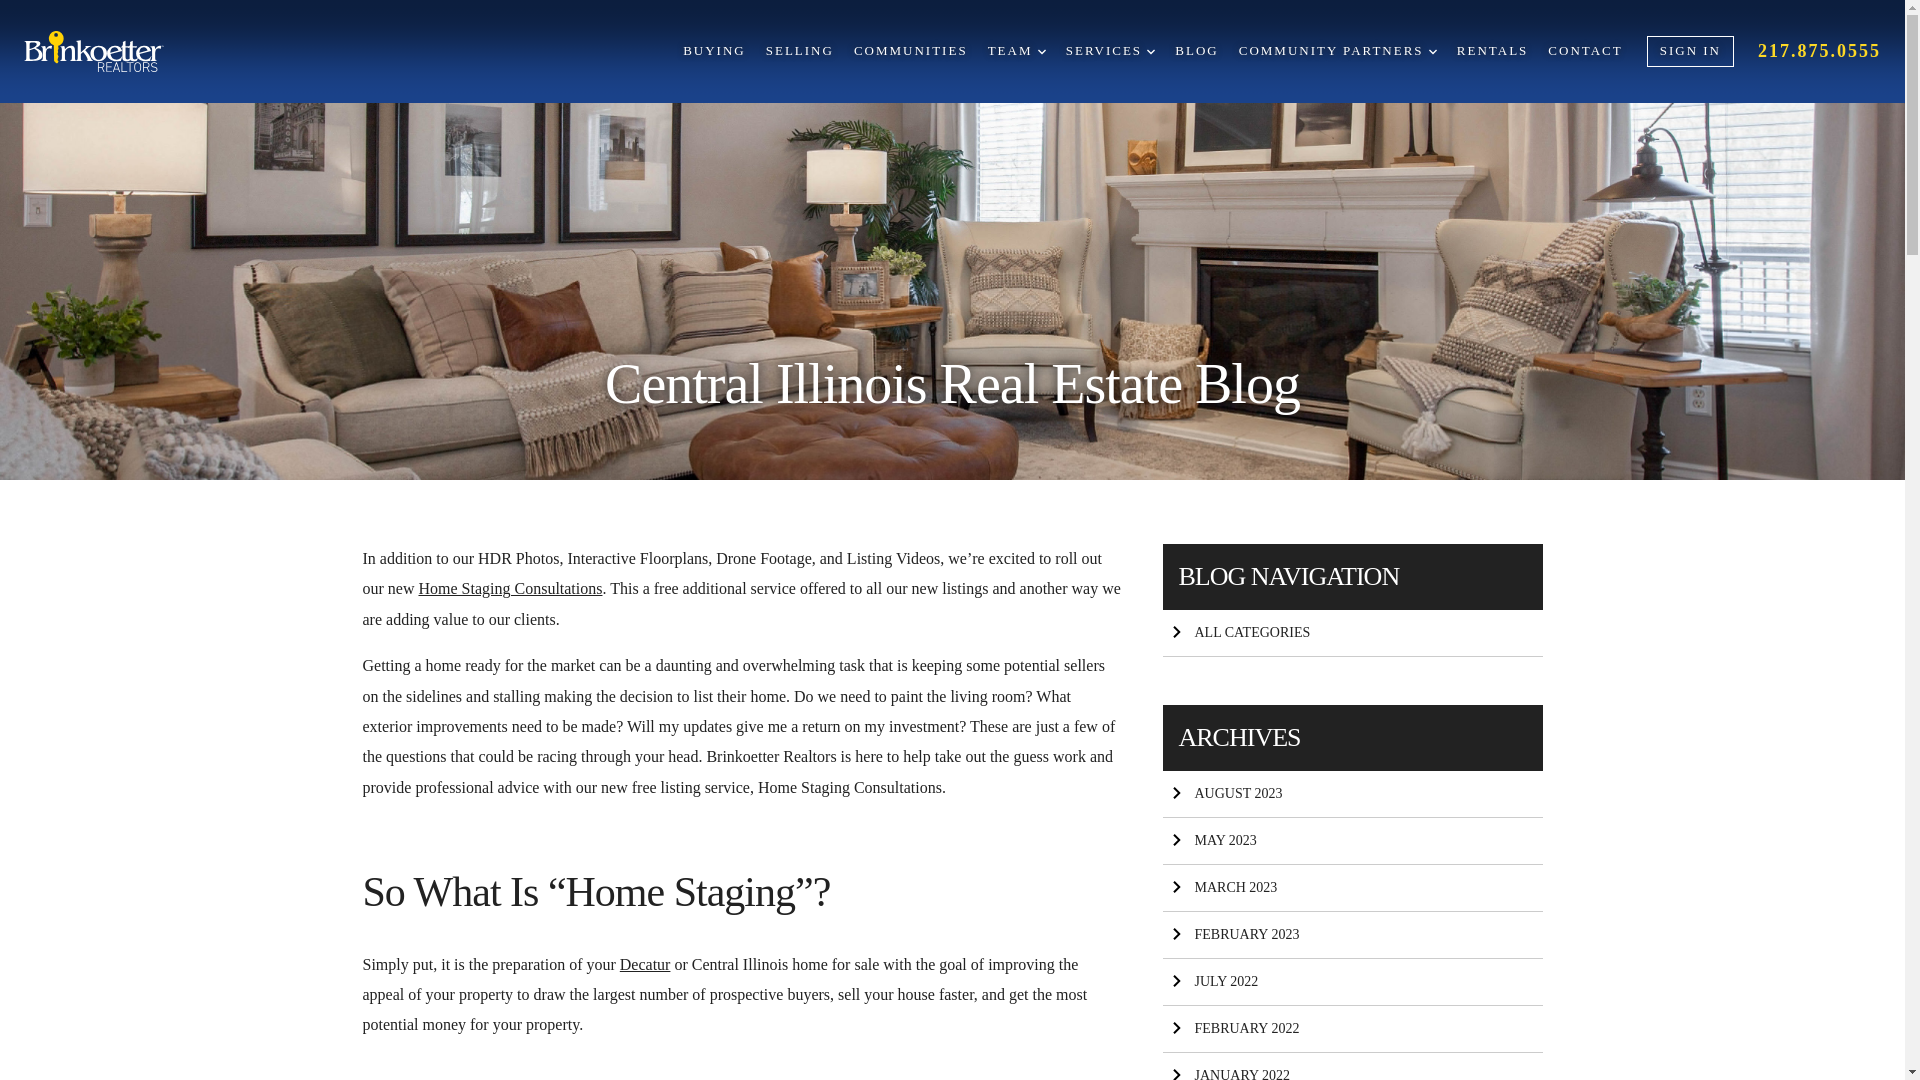 Image resolution: width=1920 pixels, height=1080 pixels. What do you see at coordinates (1042, 52) in the screenshot?
I see `DROPDOWN ARROW` at bounding box center [1042, 52].